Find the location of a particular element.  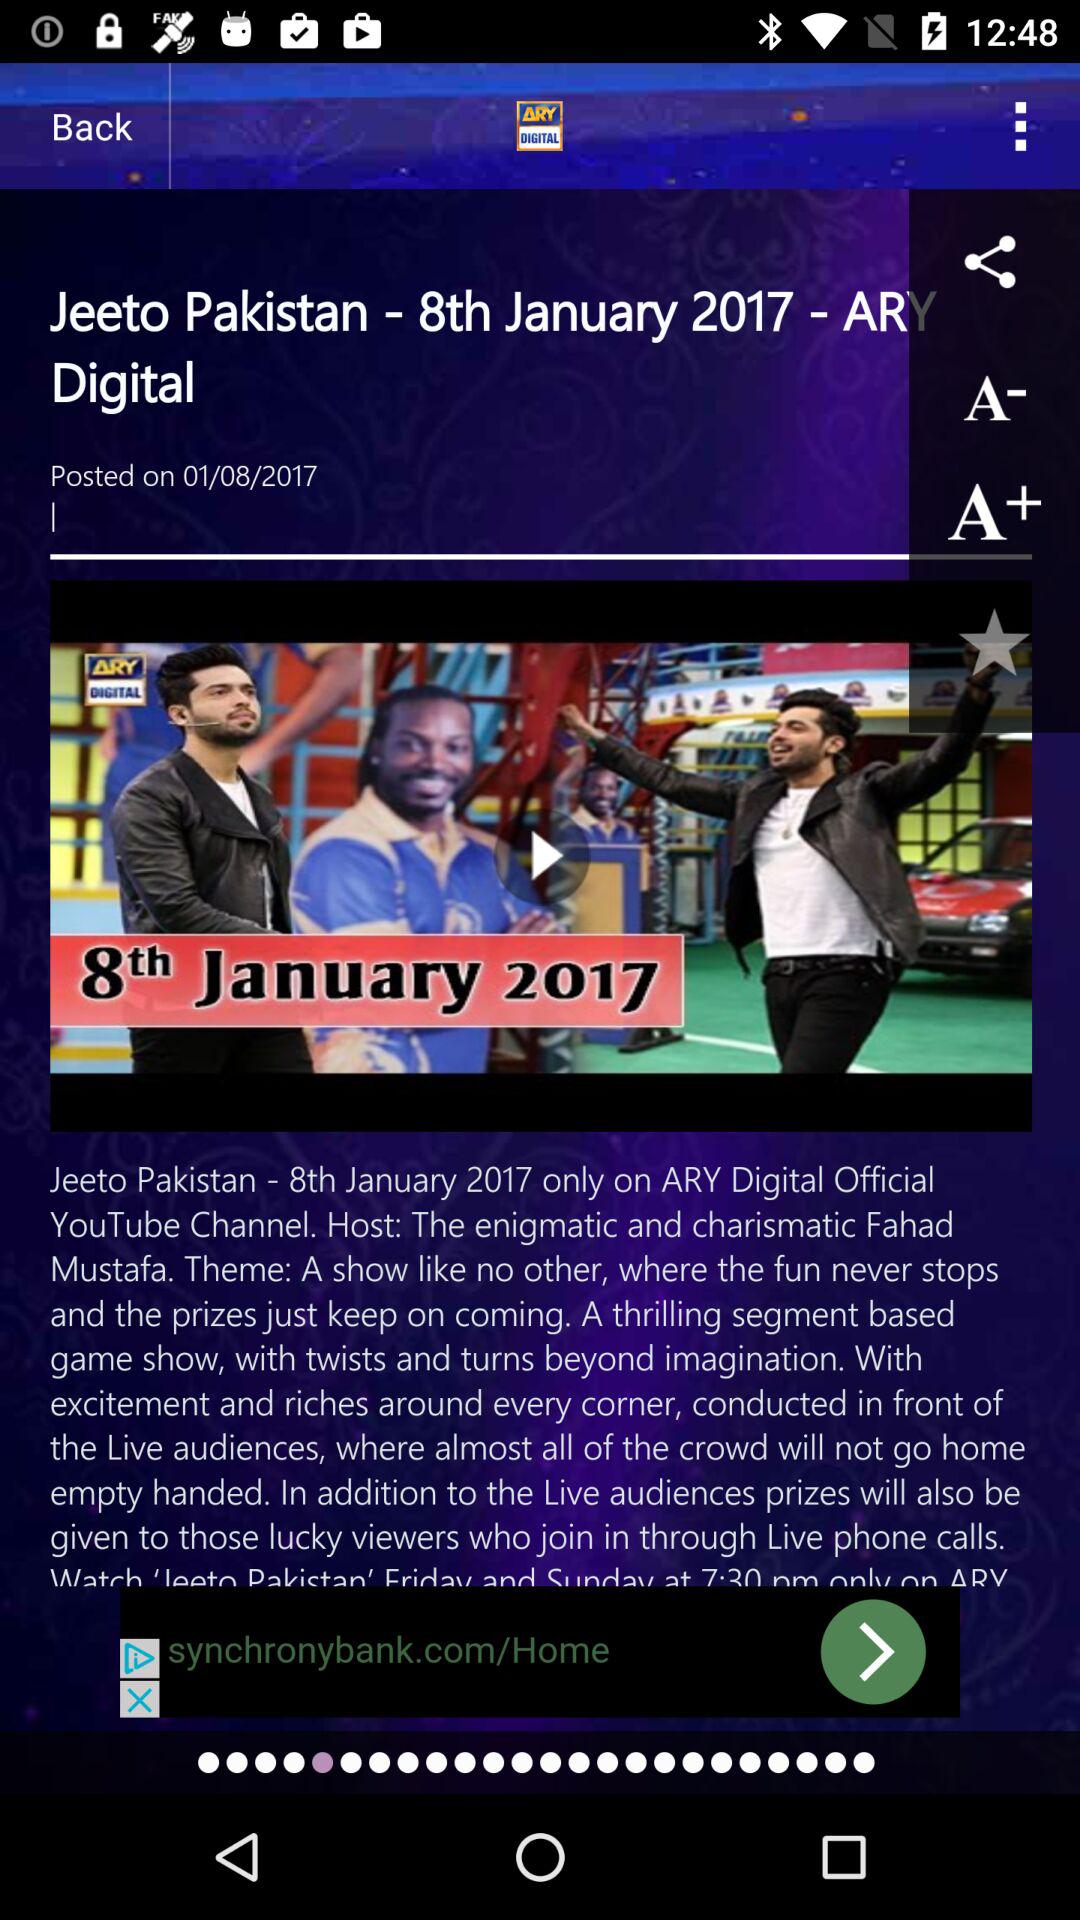

share the article is located at coordinates (994, 260).